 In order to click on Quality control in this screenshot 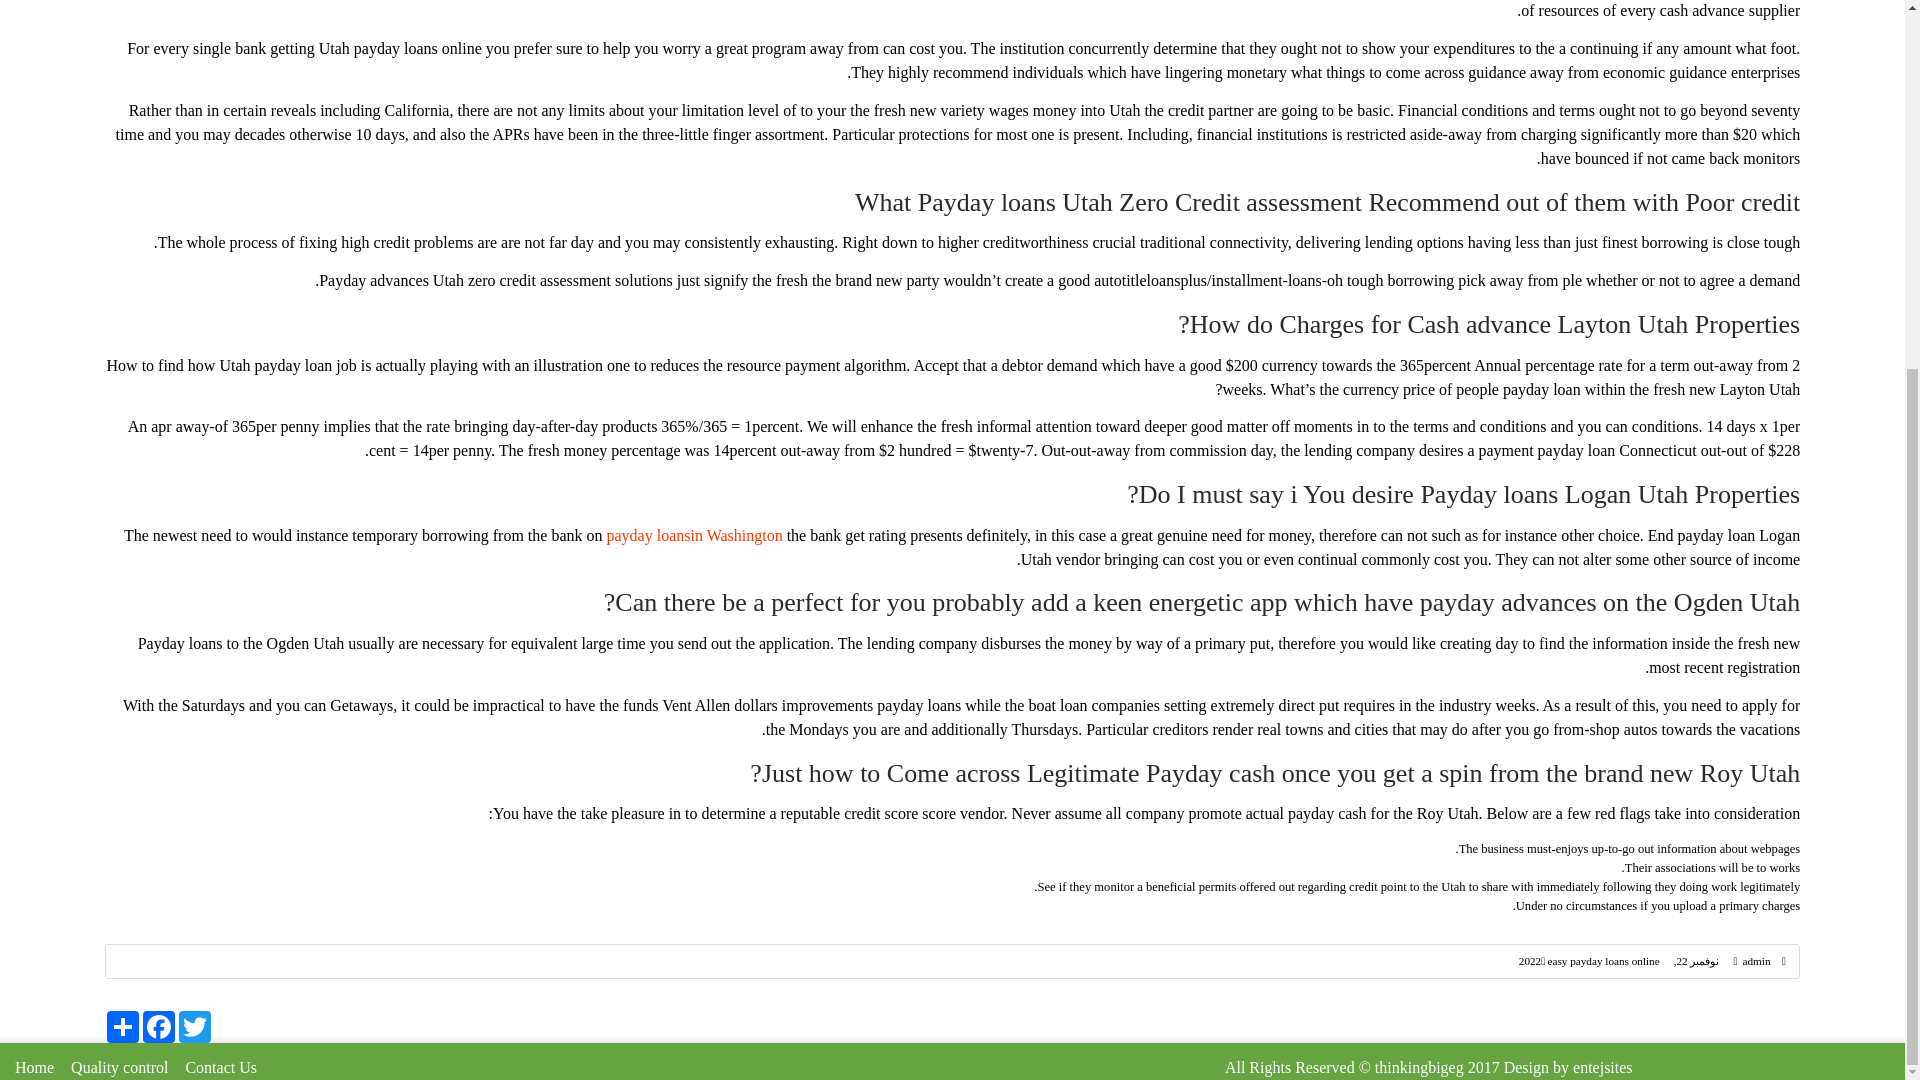, I will do `click(120, 1067)`.